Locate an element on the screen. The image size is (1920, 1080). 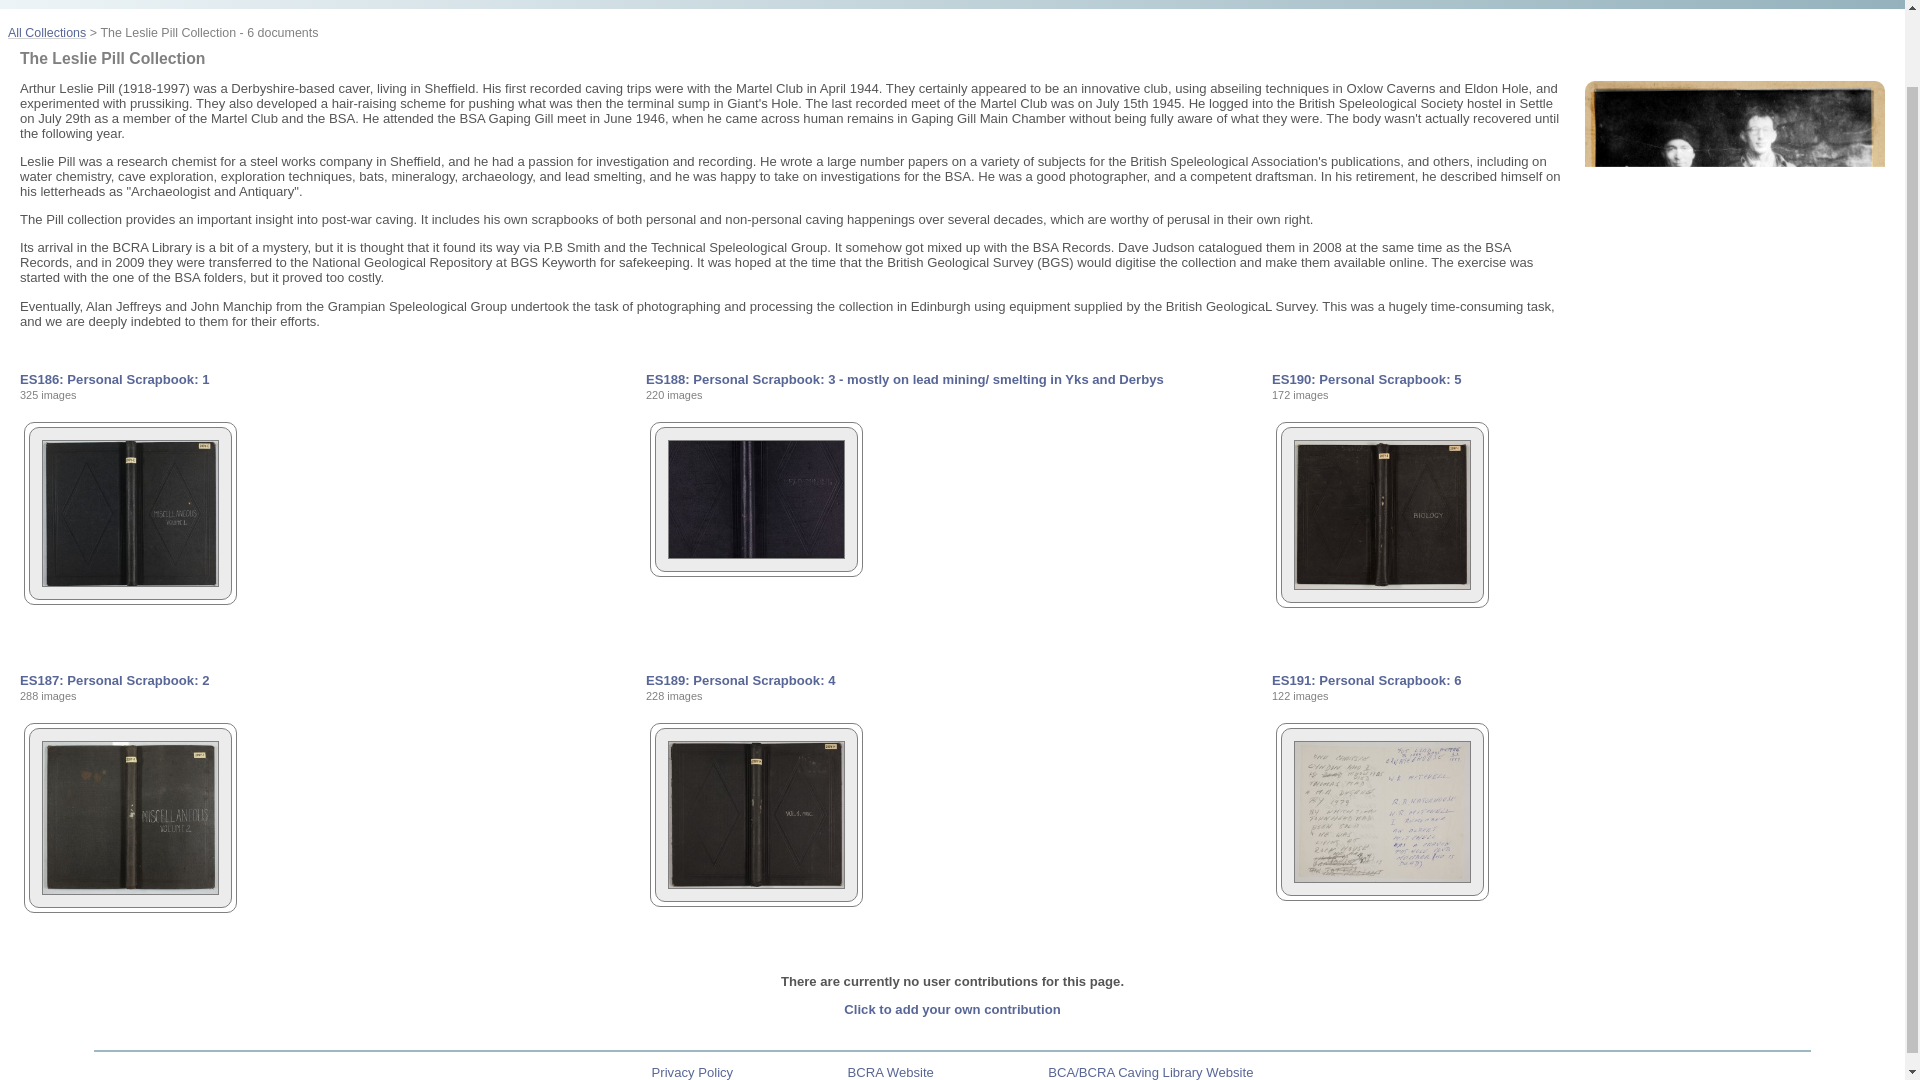
All Collections is located at coordinates (46, 32).